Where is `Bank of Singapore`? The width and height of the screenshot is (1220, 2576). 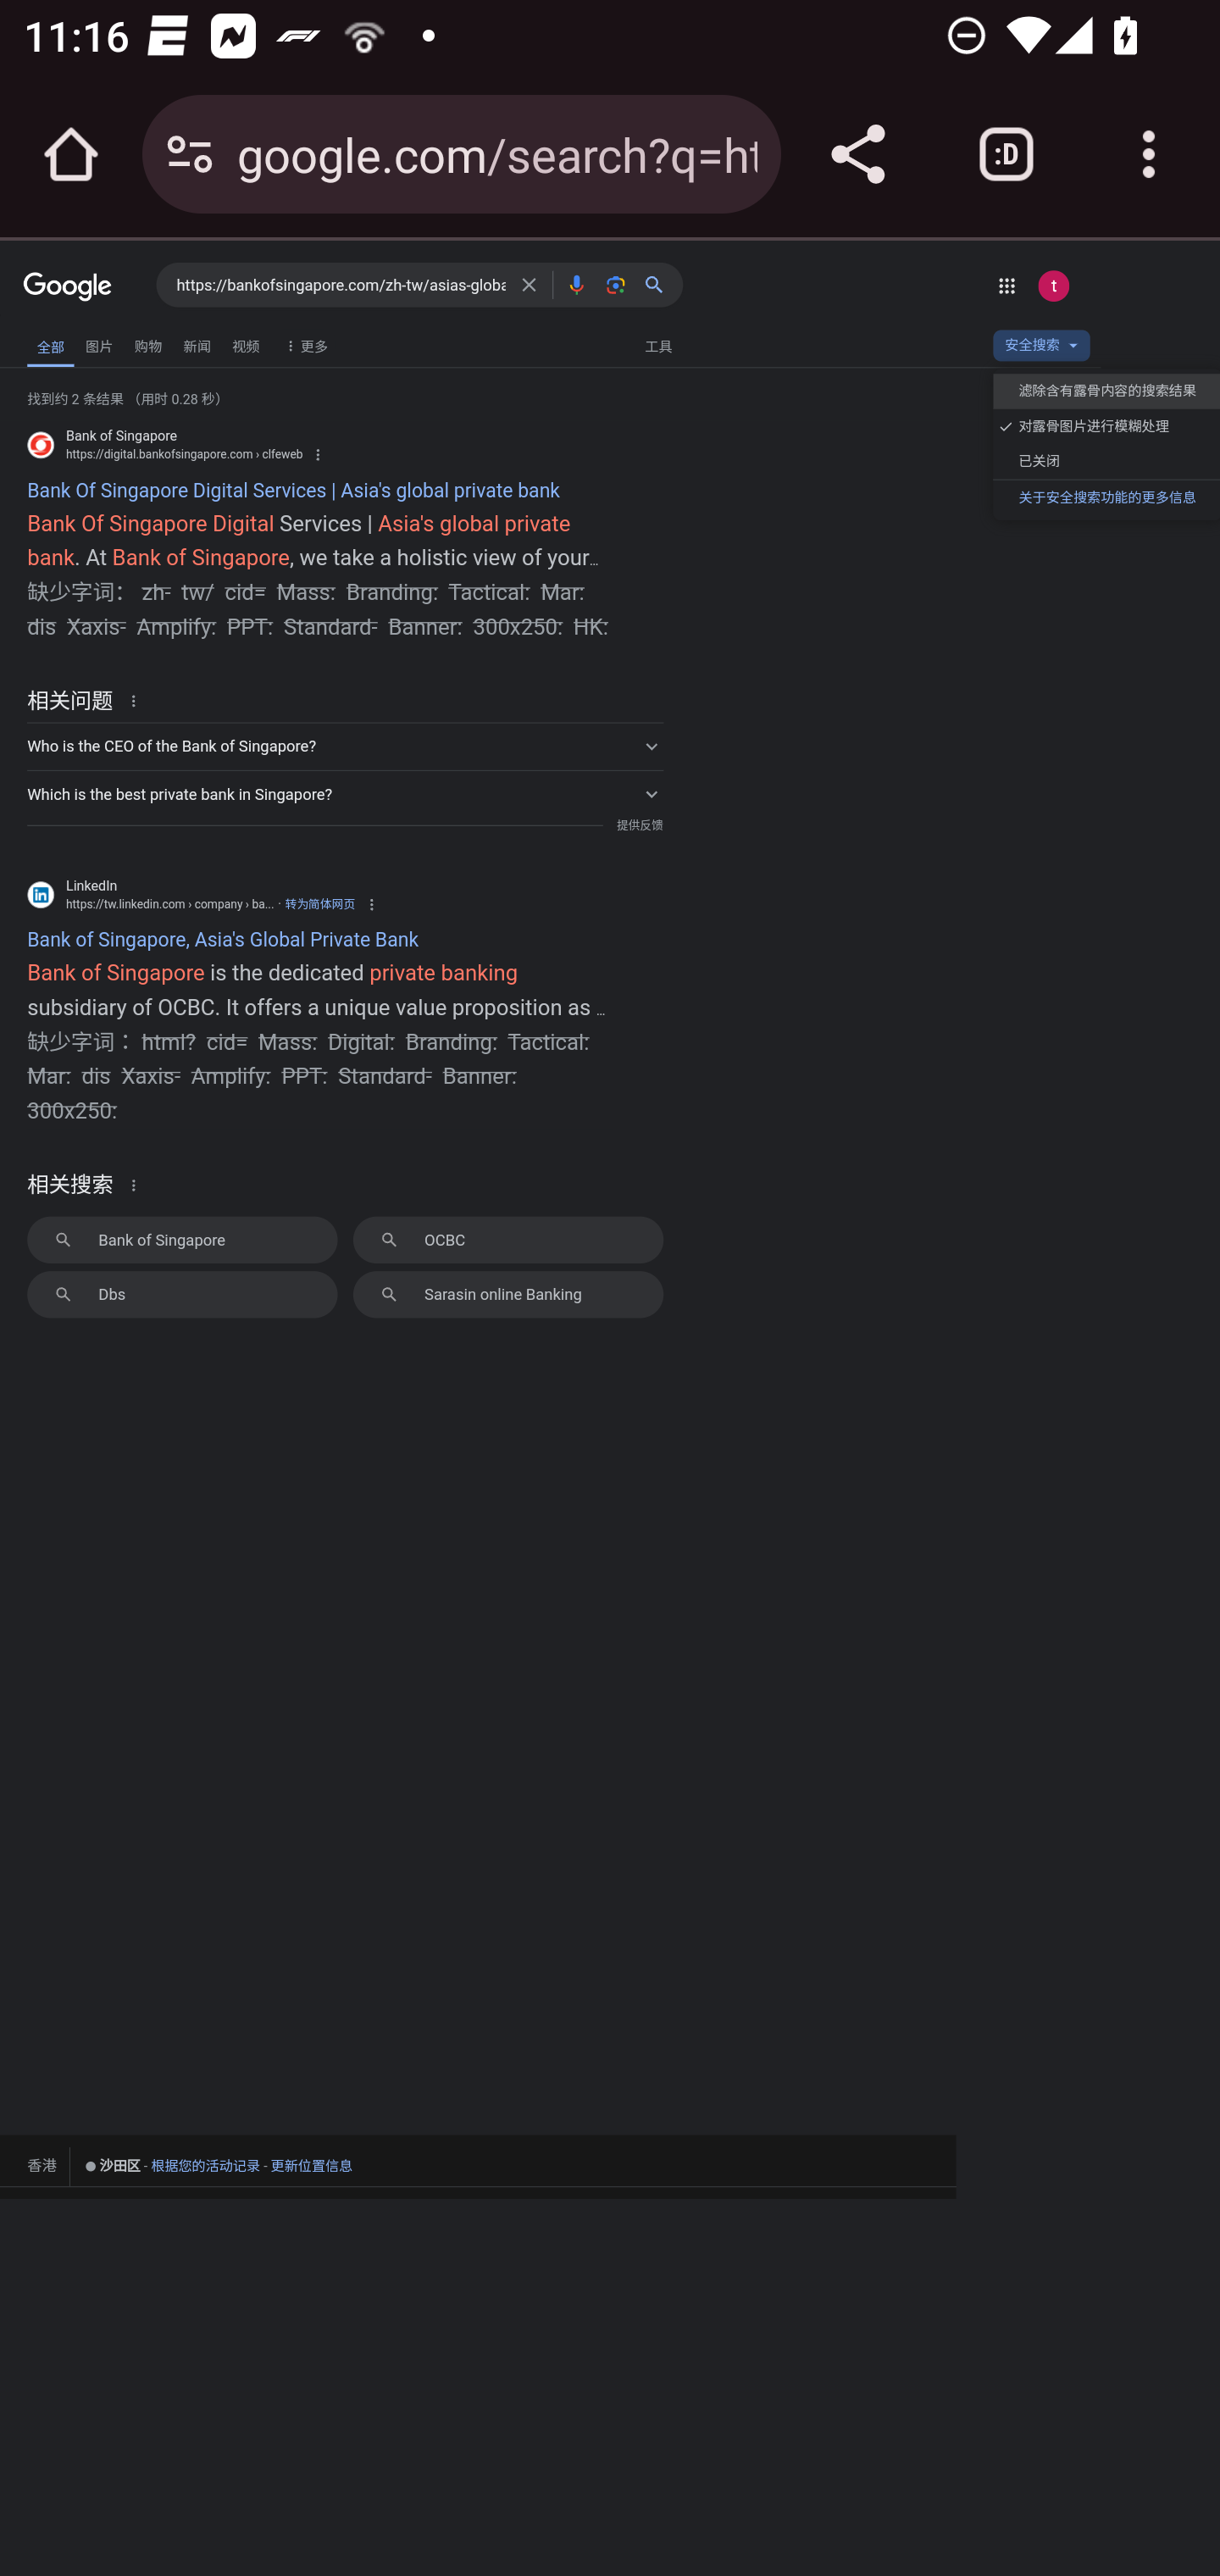
Bank of Singapore is located at coordinates (181, 1239).